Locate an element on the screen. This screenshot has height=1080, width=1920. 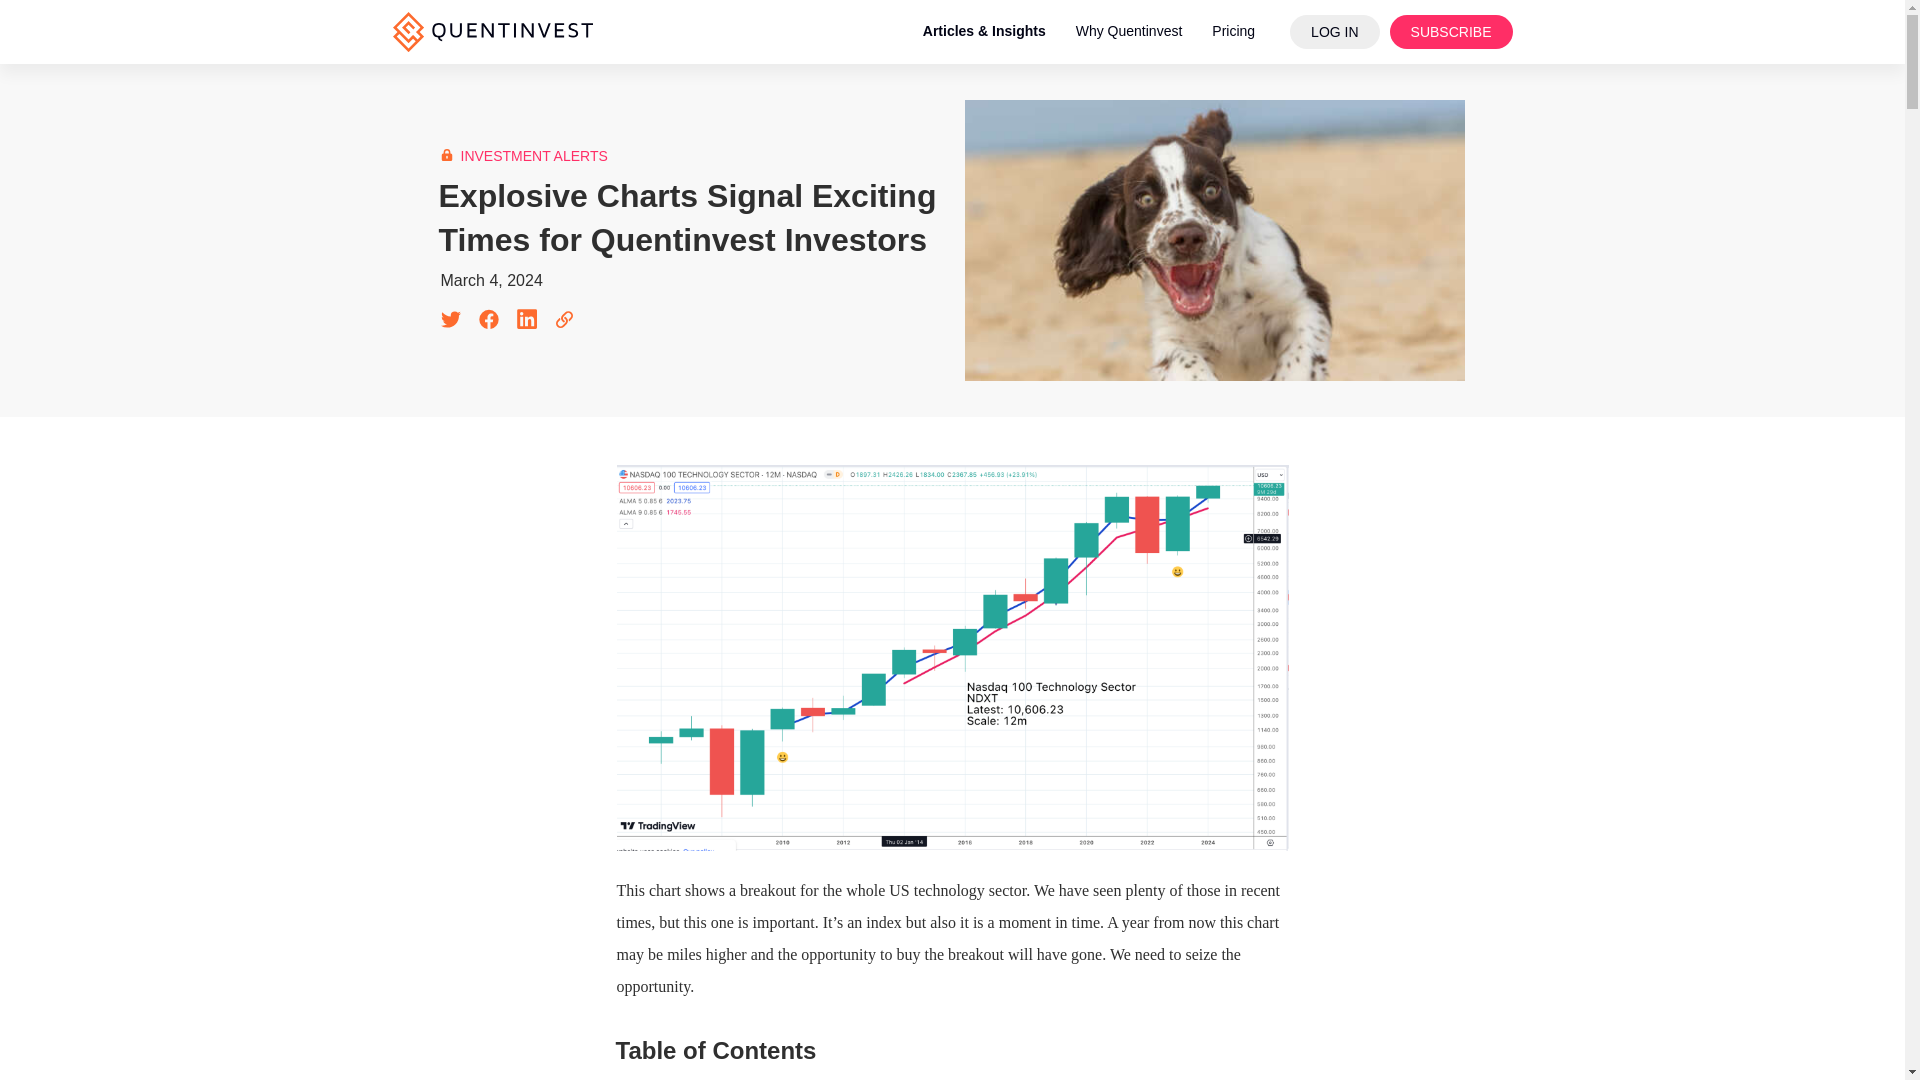
Why Quentinvest is located at coordinates (1130, 32).